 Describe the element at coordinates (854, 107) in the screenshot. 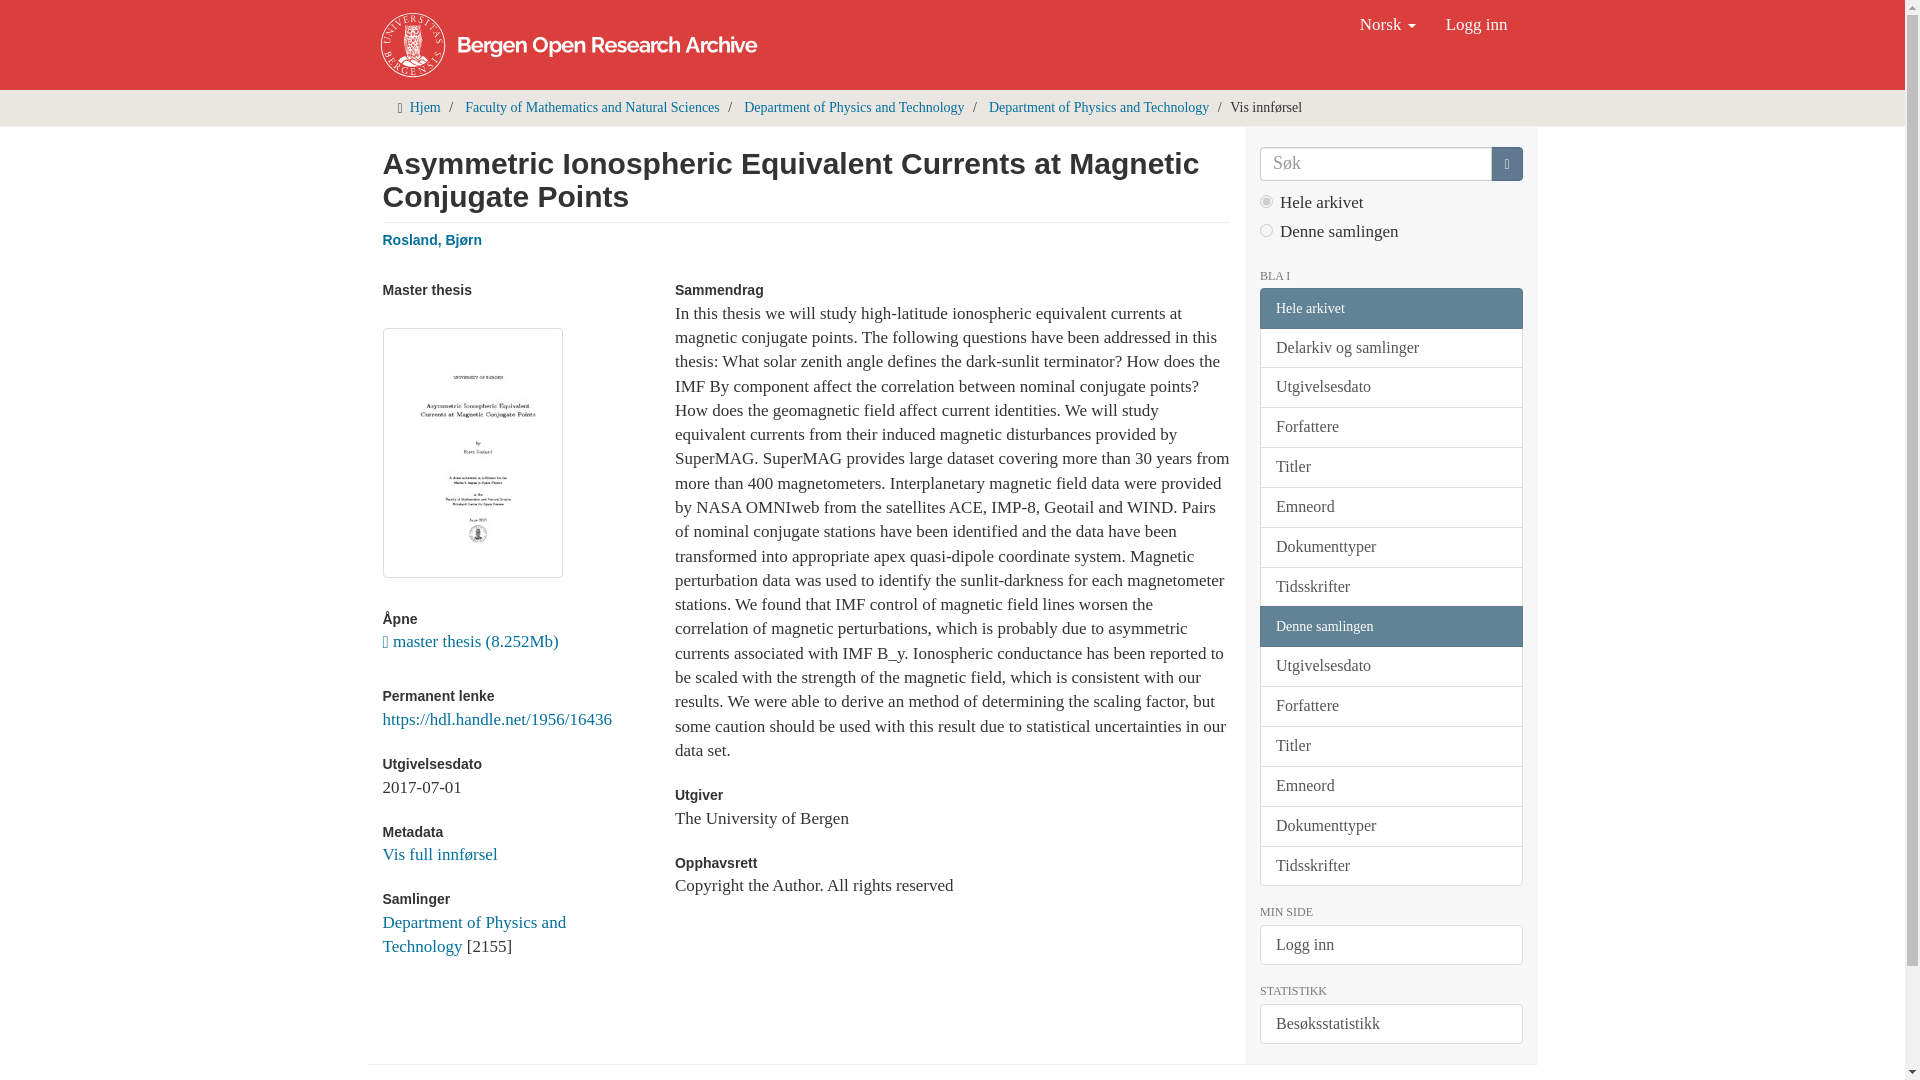

I see `Department of Physics and Technology` at that location.